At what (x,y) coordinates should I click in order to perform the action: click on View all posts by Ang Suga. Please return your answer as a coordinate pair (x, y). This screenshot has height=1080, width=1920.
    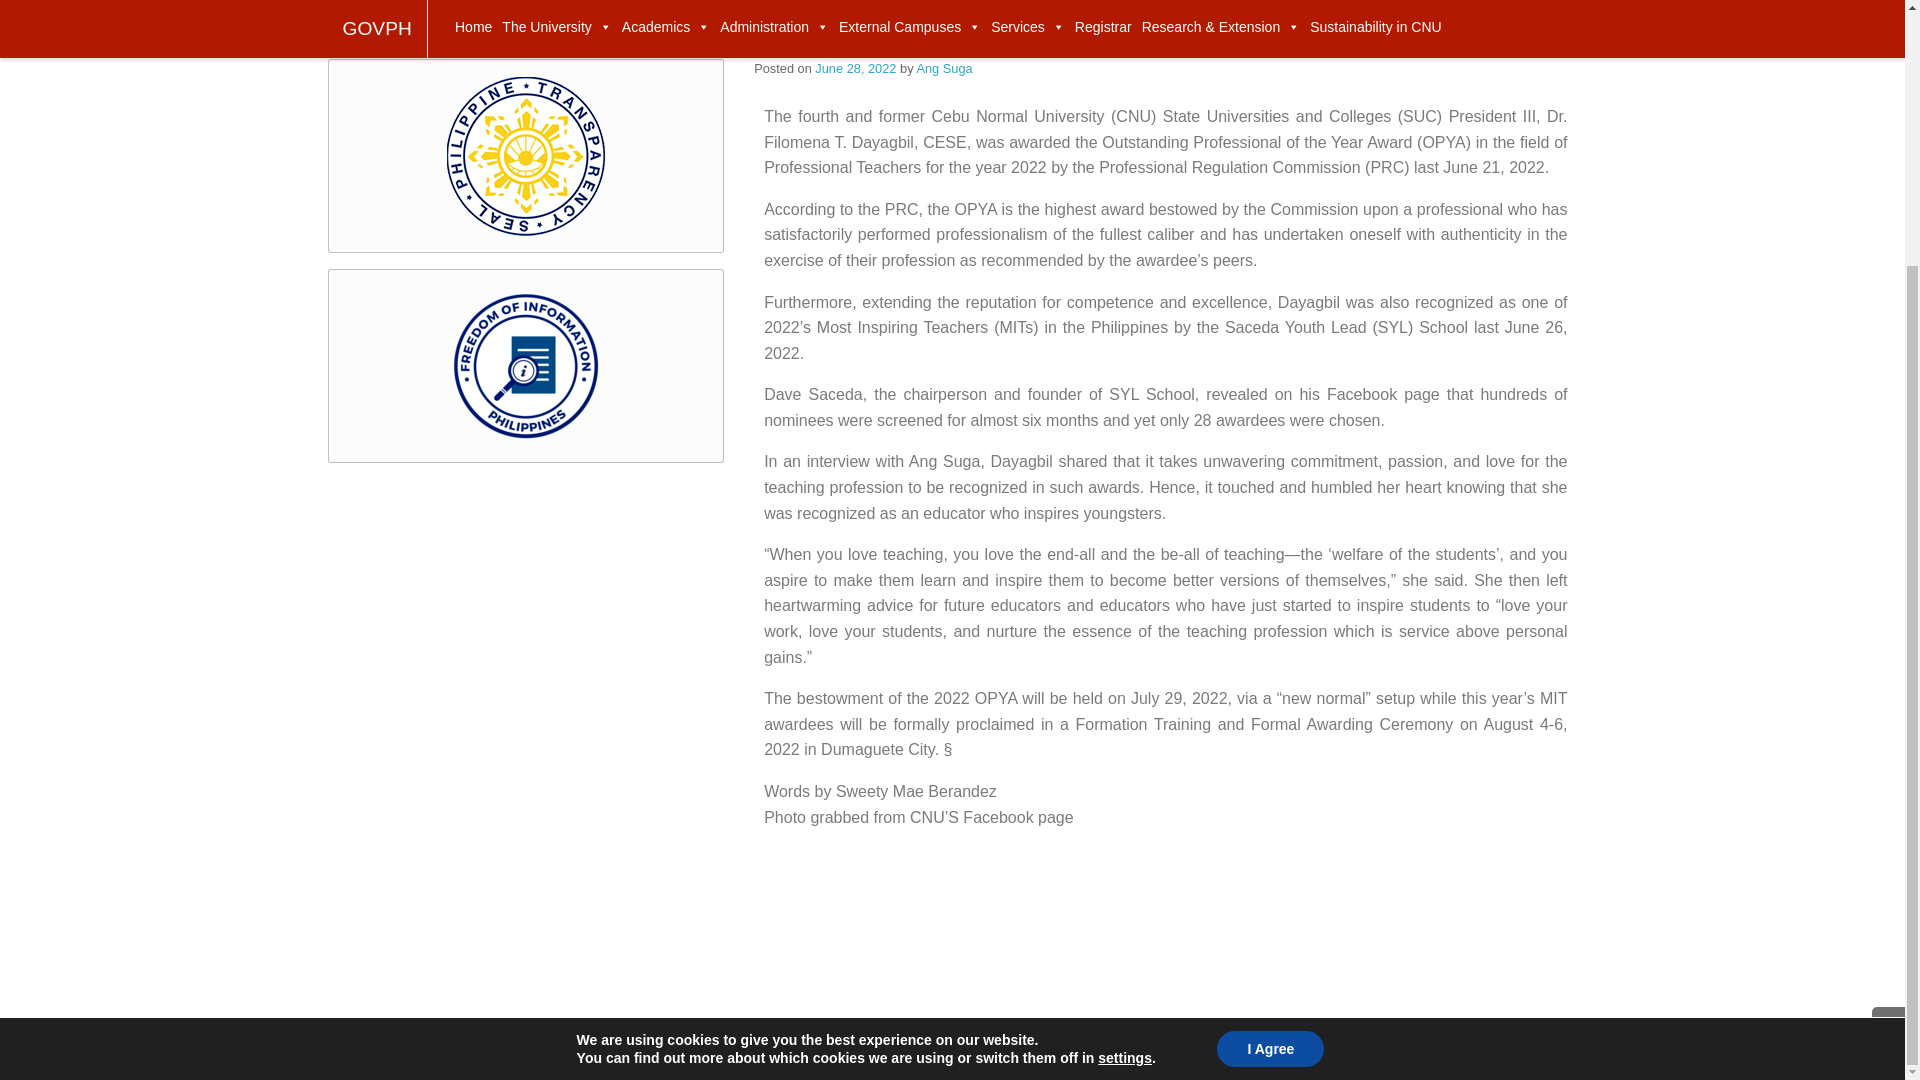
    Looking at the image, I should click on (943, 68).